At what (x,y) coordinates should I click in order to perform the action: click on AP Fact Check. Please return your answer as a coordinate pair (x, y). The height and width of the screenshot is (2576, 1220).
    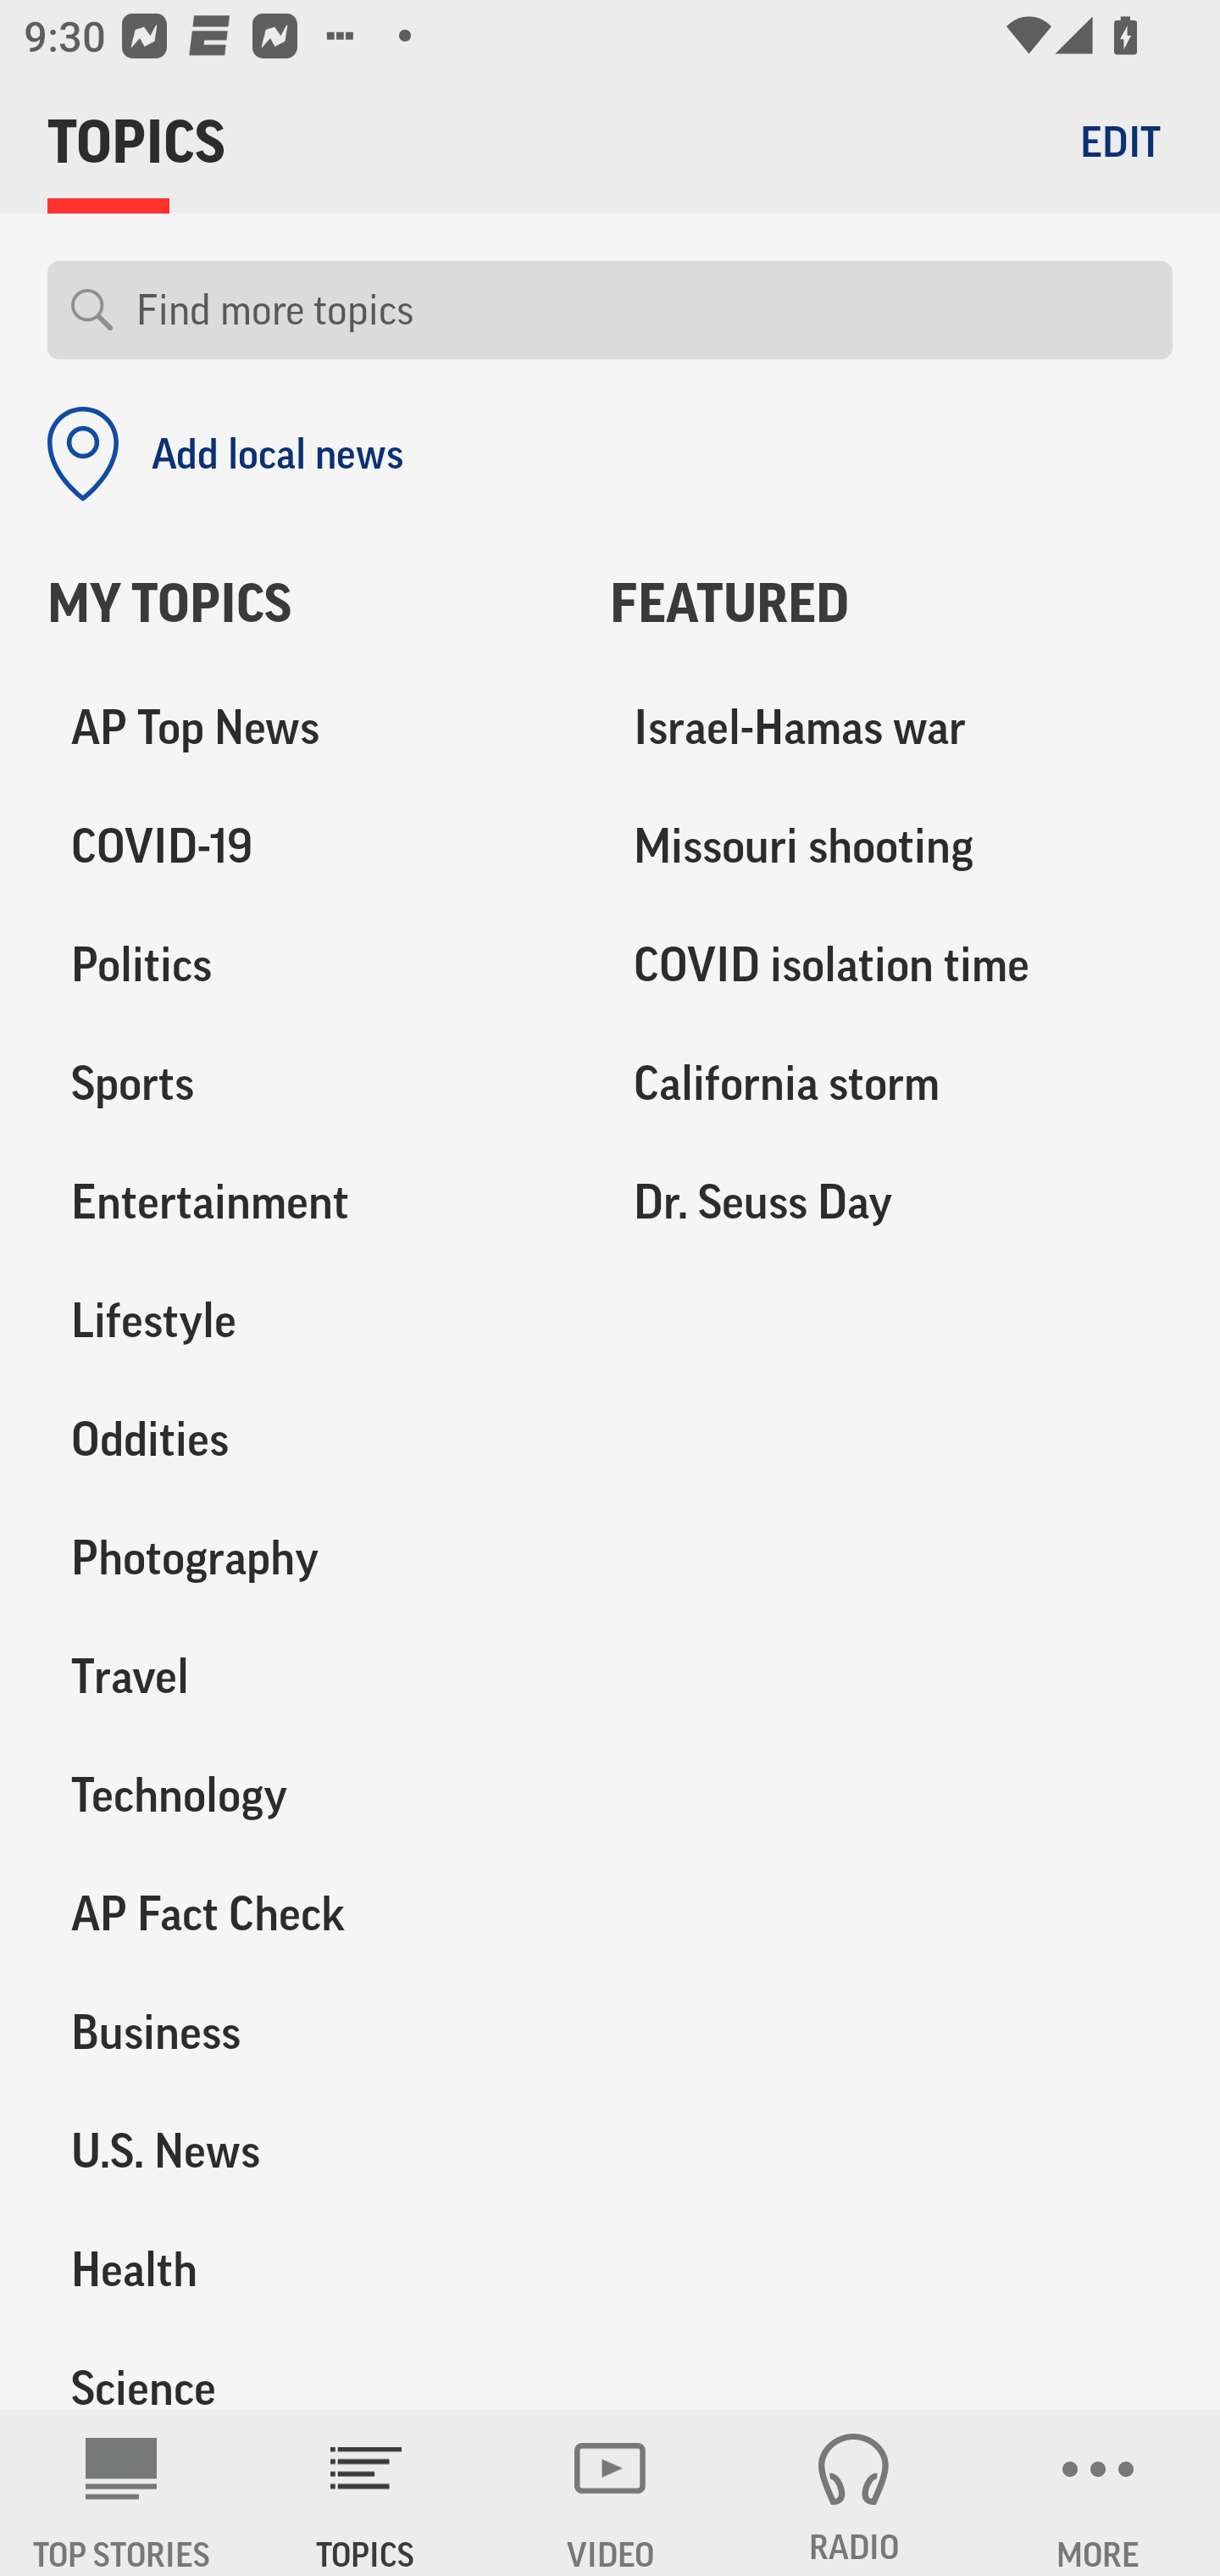
    Looking at the image, I should click on (305, 1913).